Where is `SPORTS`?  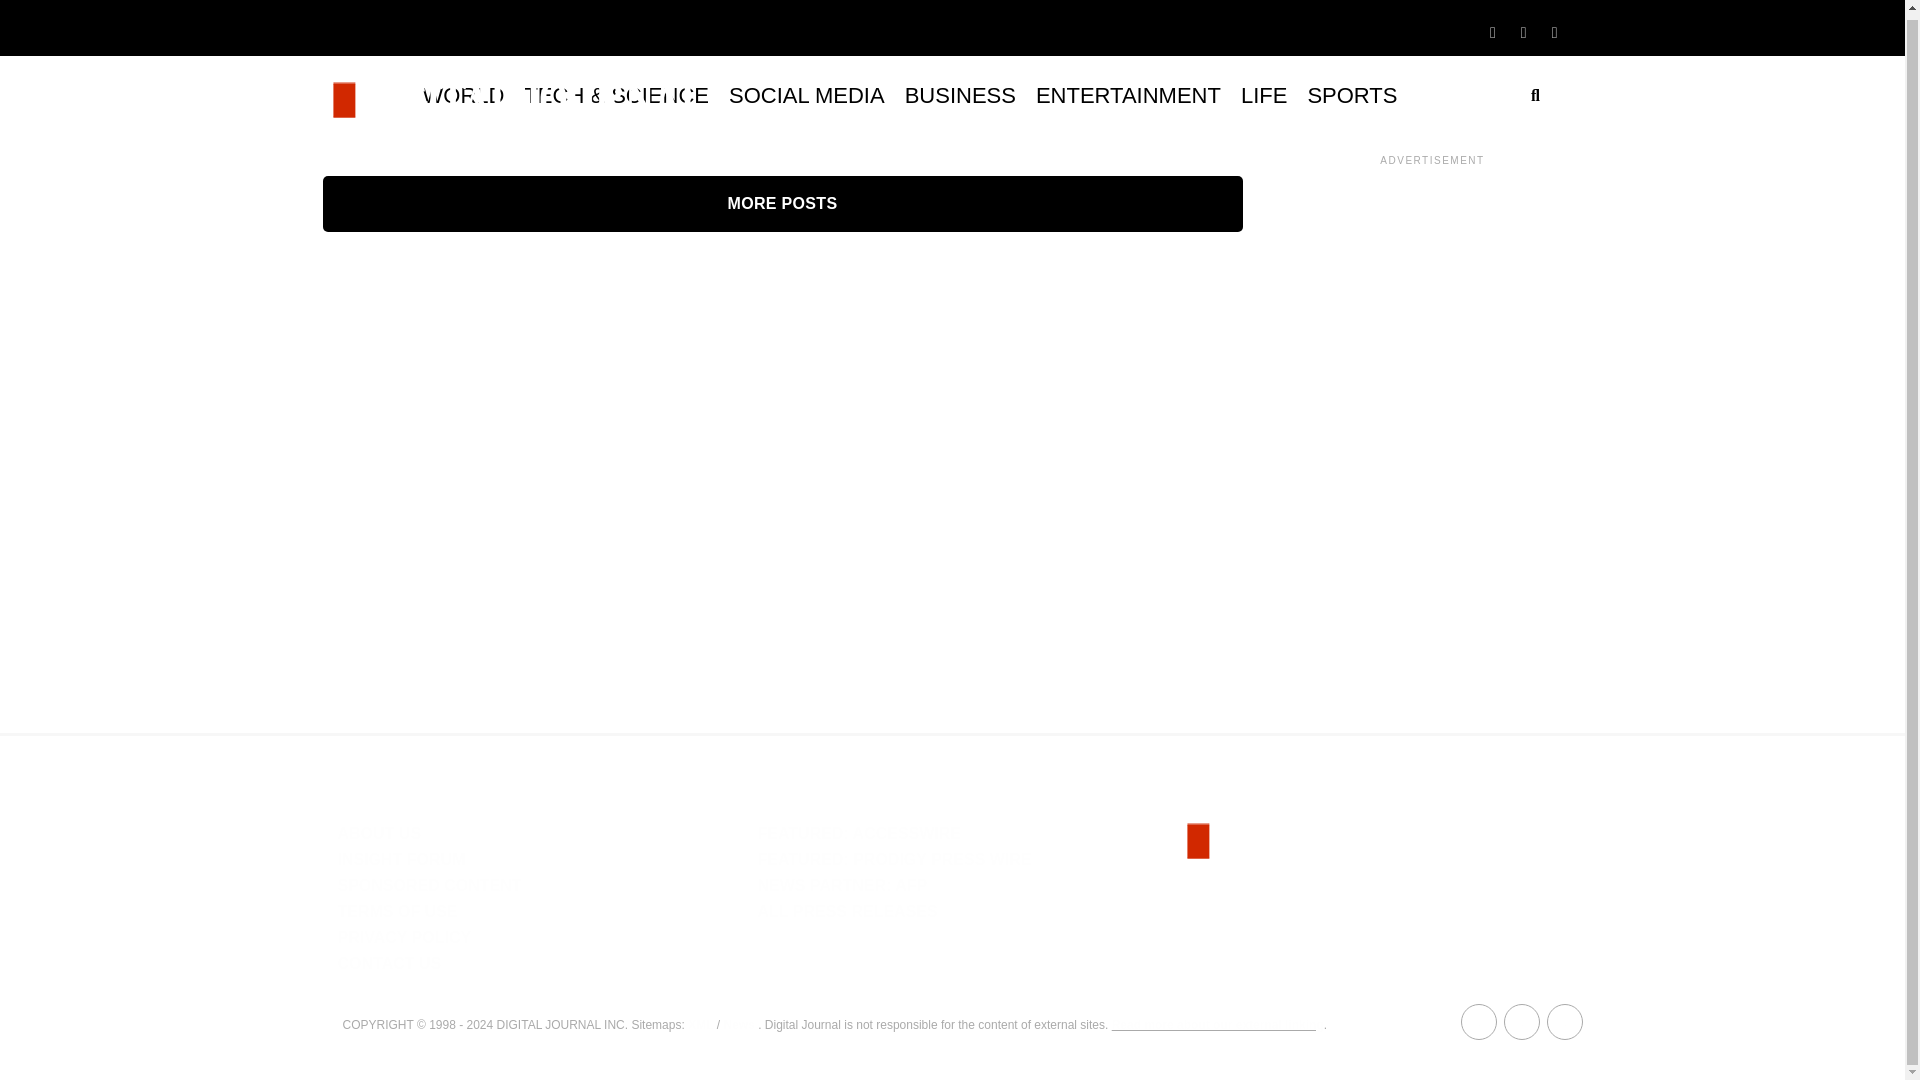 SPORTS is located at coordinates (1352, 96).